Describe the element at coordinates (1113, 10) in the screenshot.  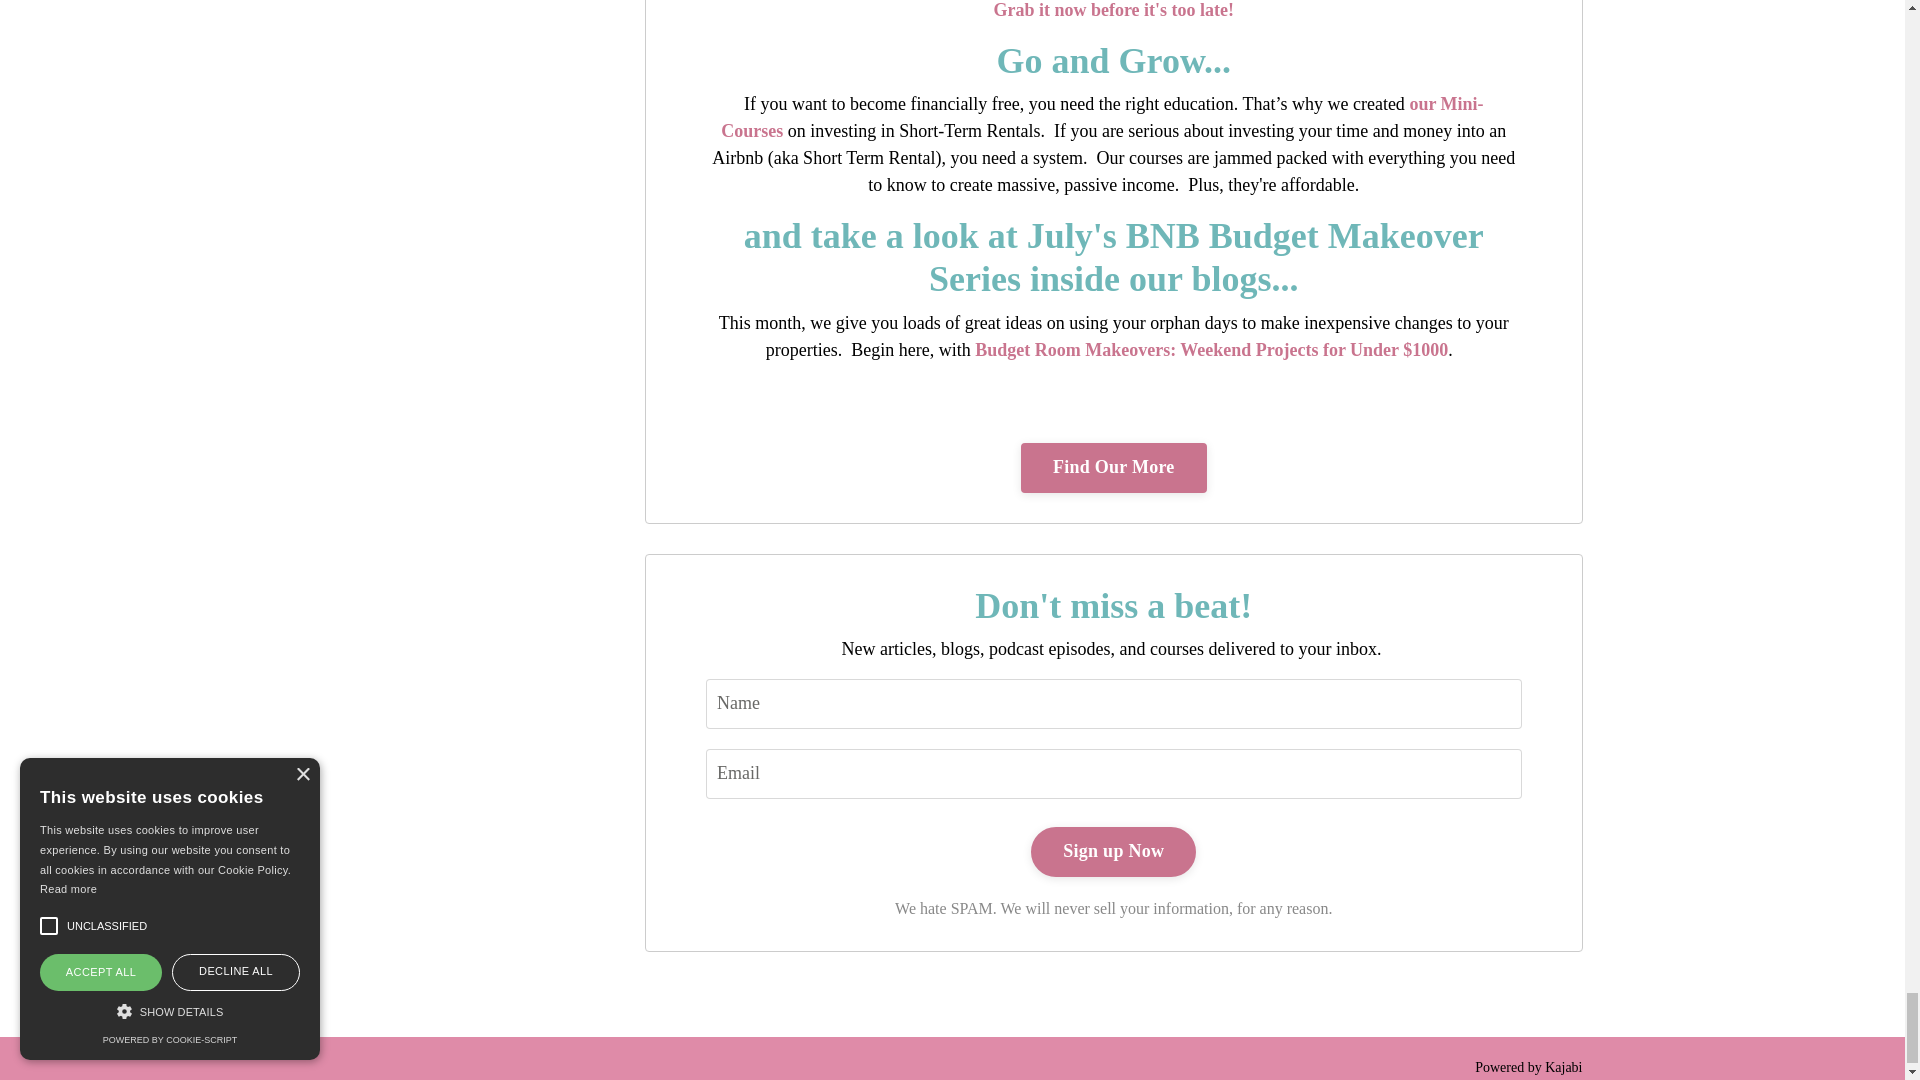
I see `Grab it now before it's too late!` at that location.